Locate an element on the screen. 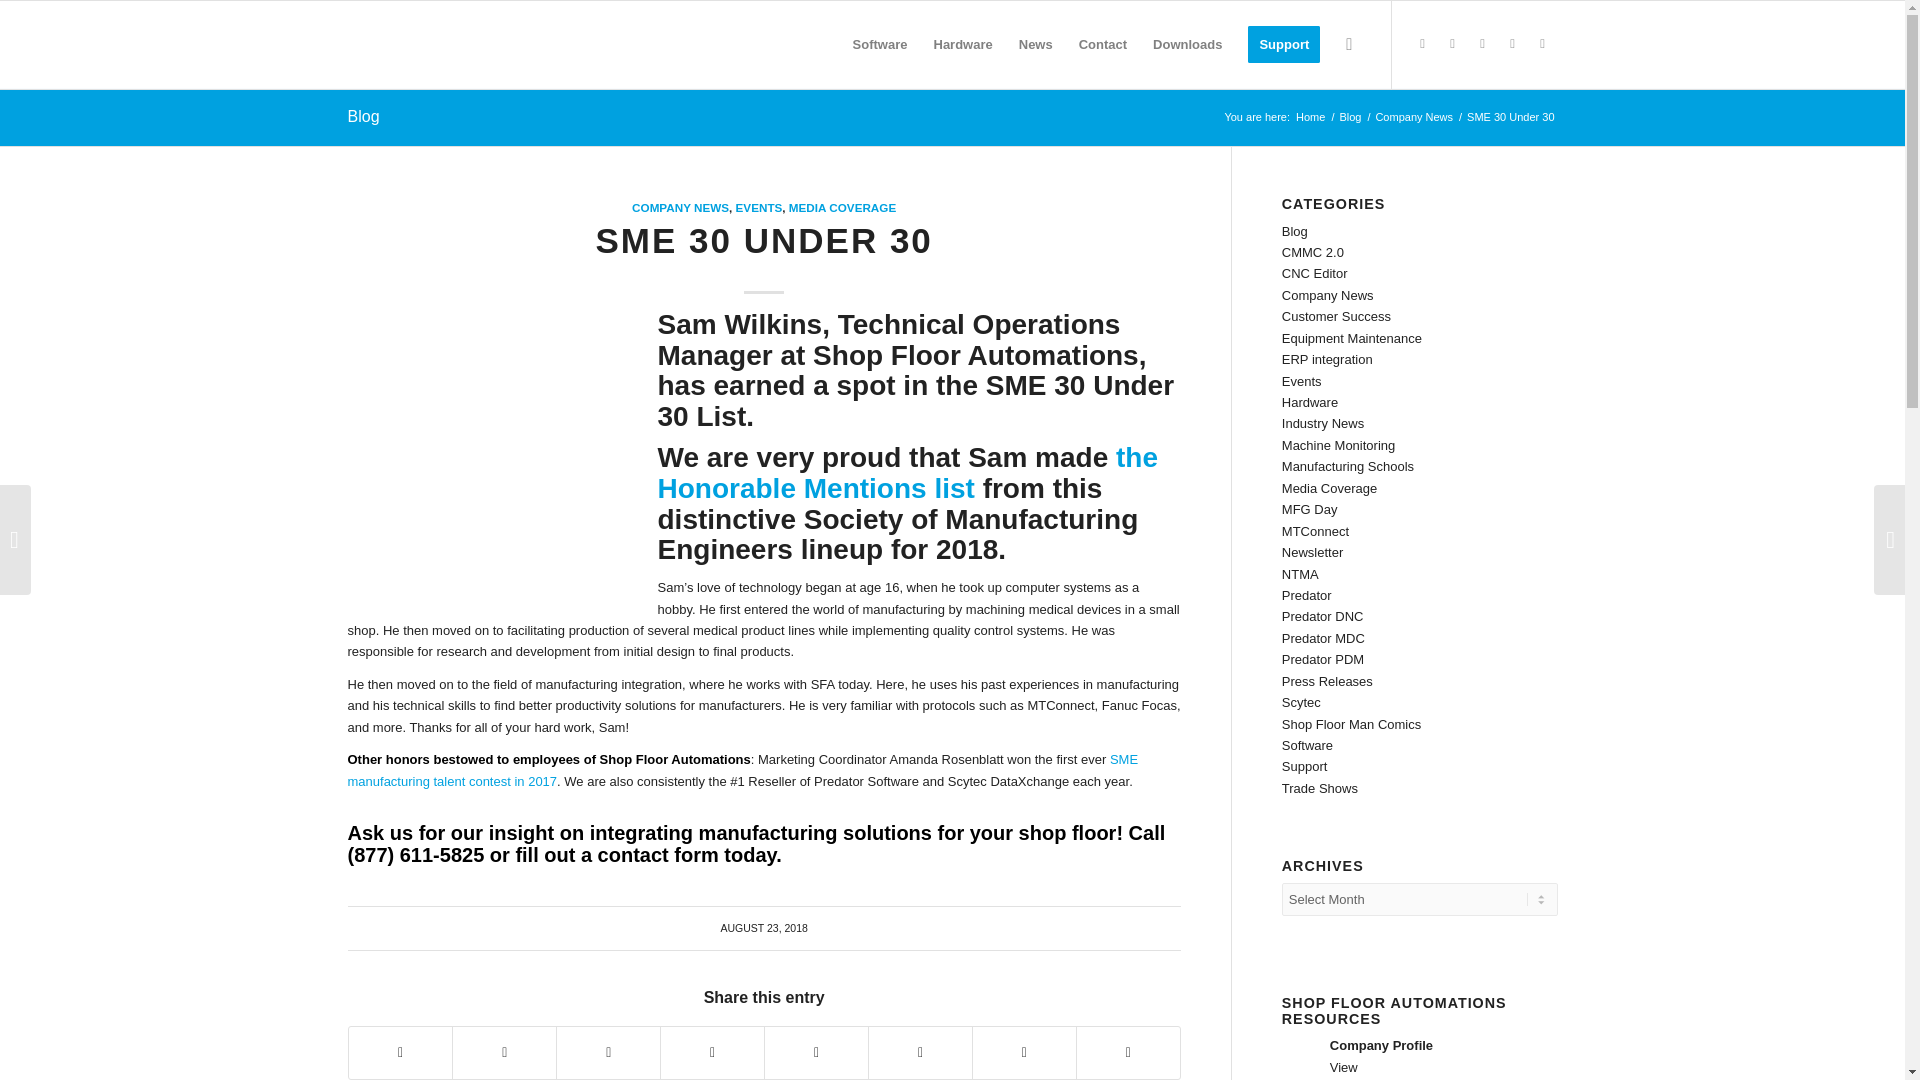 Image resolution: width=1920 pixels, height=1080 pixels. Twitter is located at coordinates (1422, 44).